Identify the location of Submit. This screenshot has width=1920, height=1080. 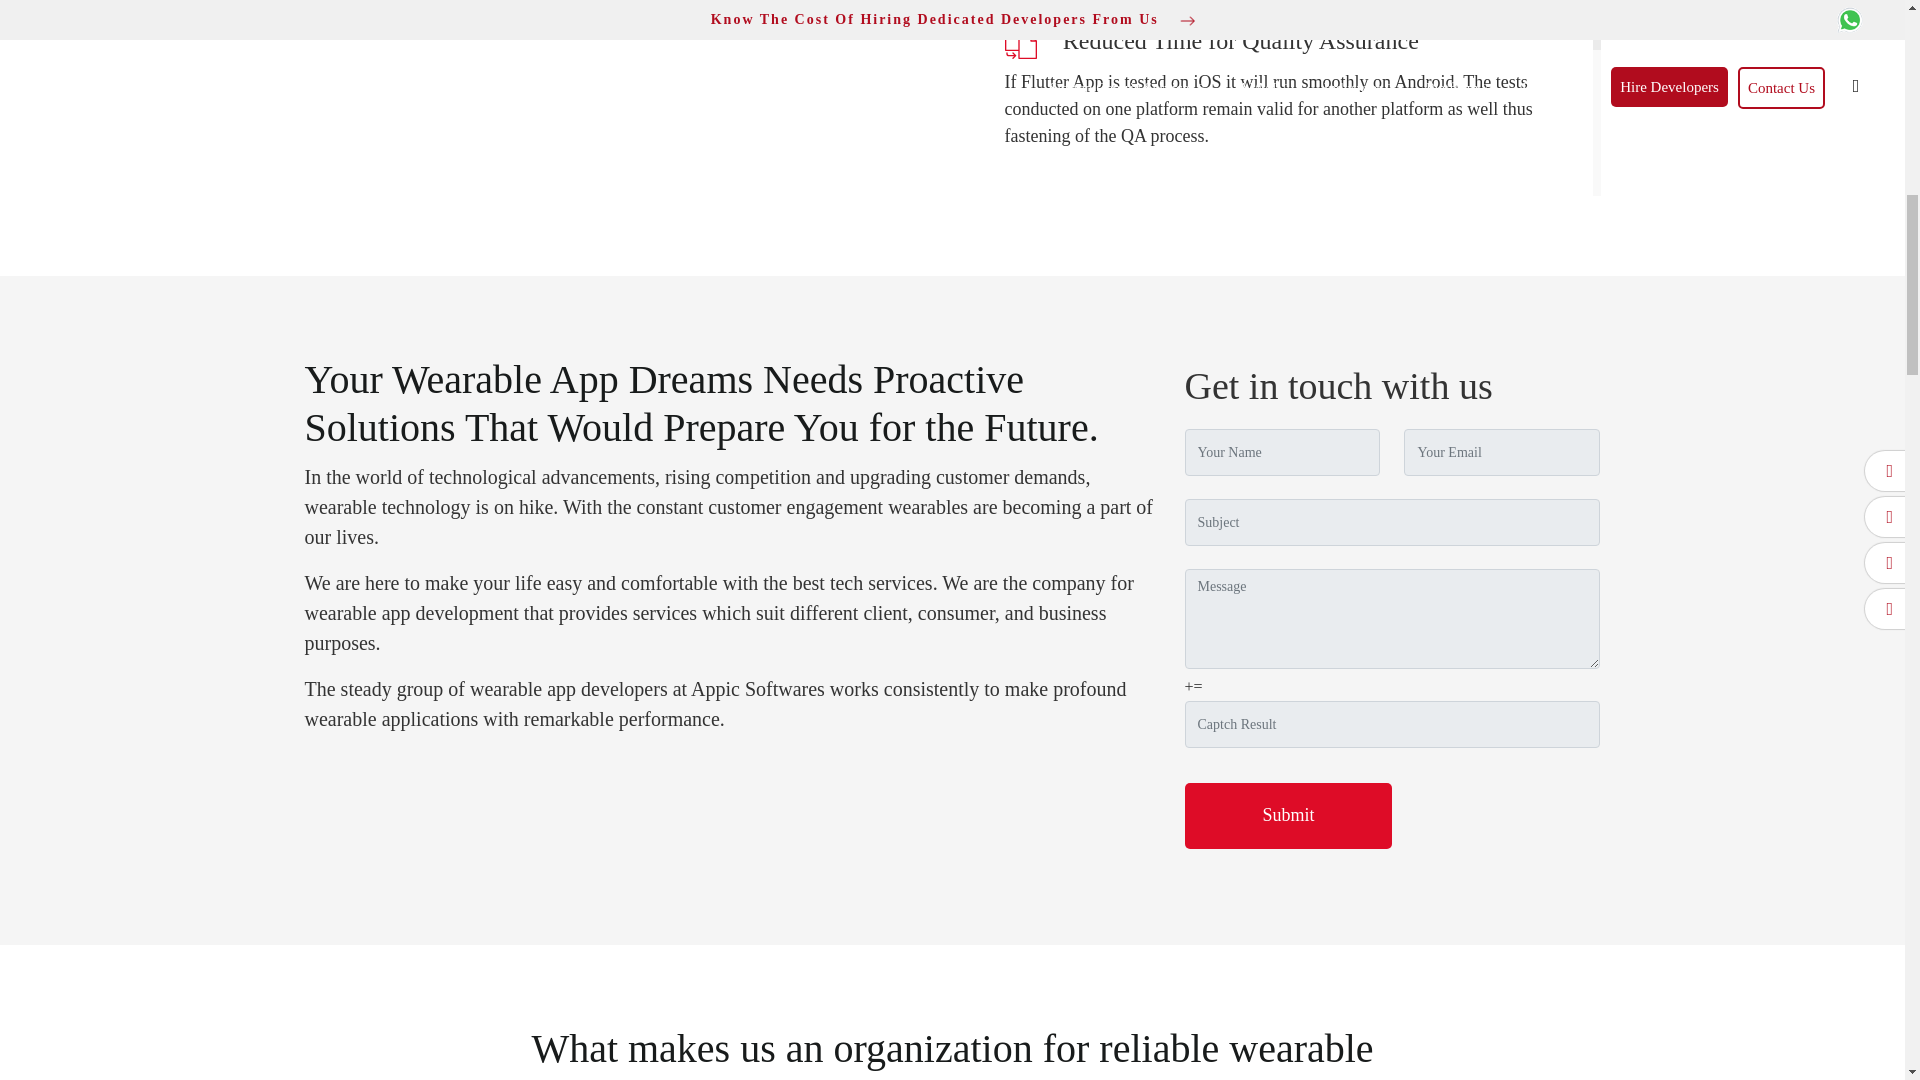
(1288, 816).